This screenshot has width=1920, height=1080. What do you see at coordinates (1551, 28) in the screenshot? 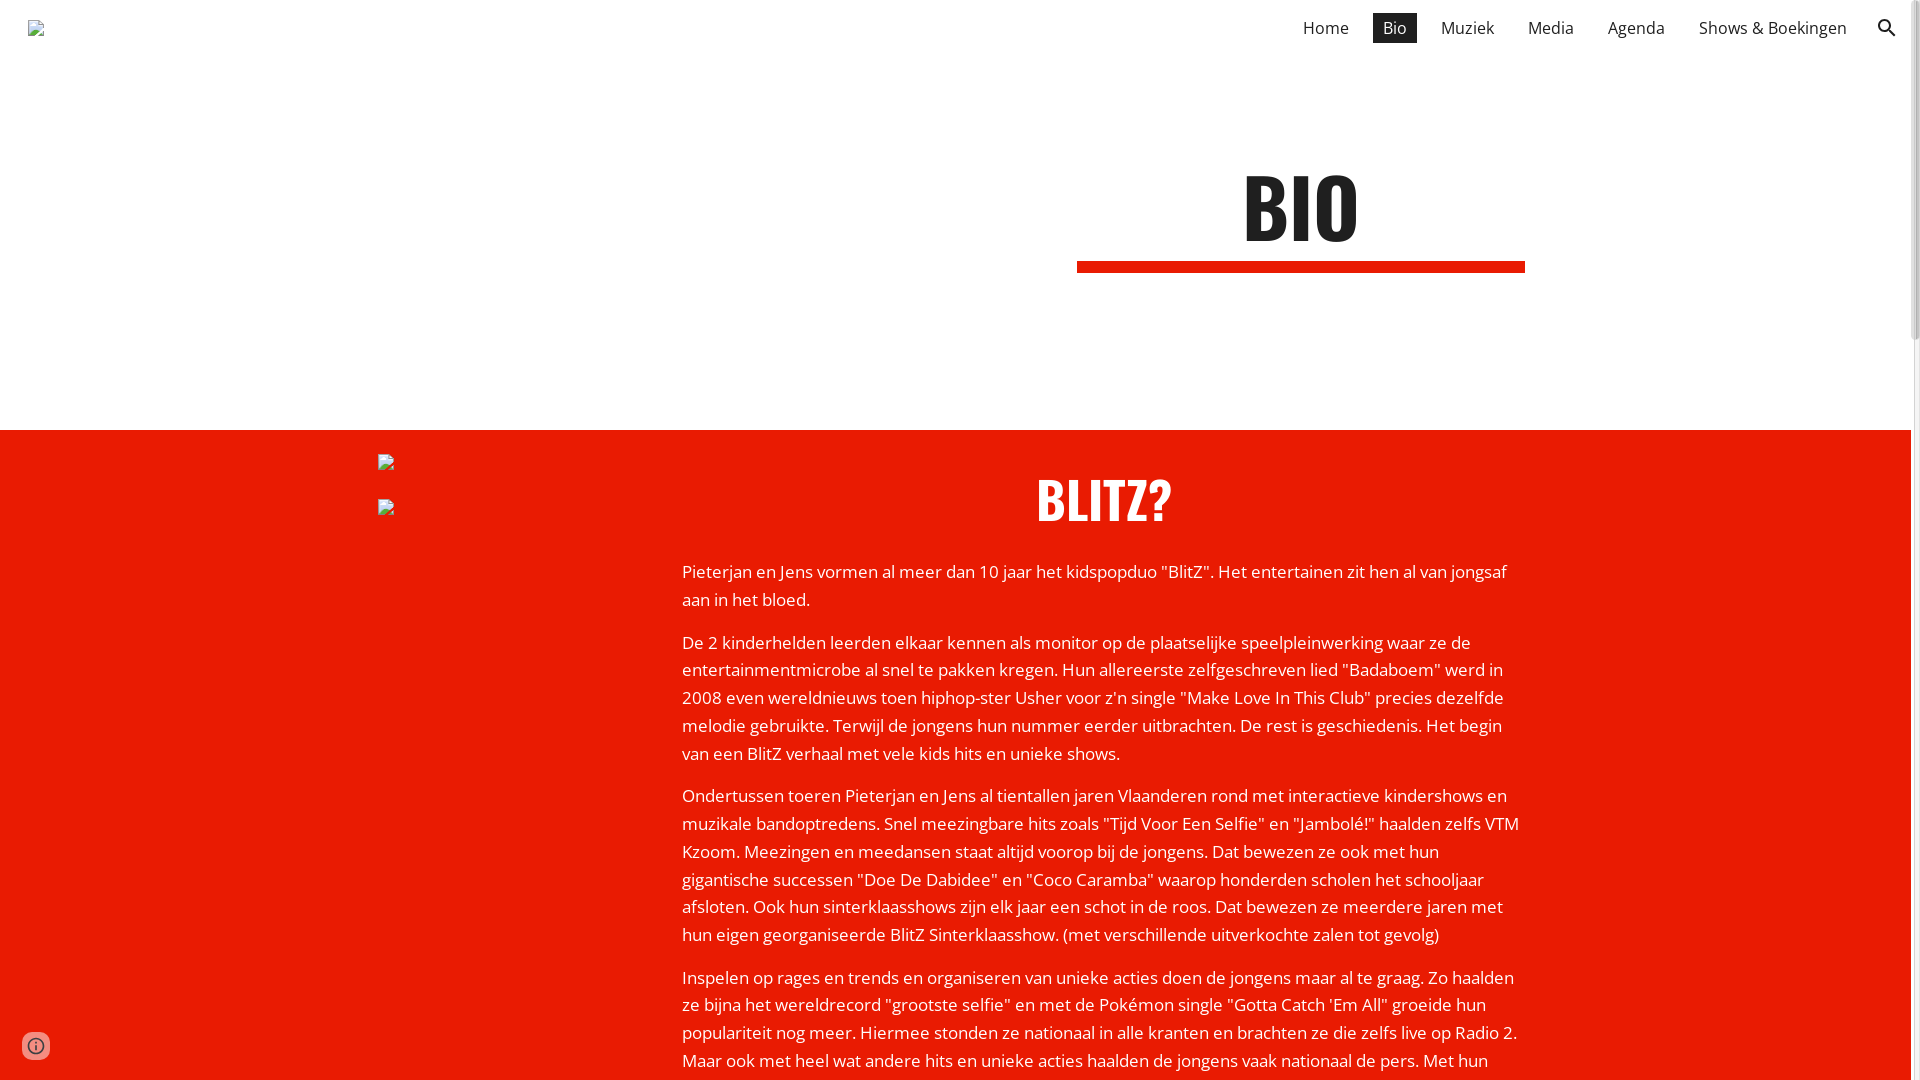
I see `Media` at bounding box center [1551, 28].